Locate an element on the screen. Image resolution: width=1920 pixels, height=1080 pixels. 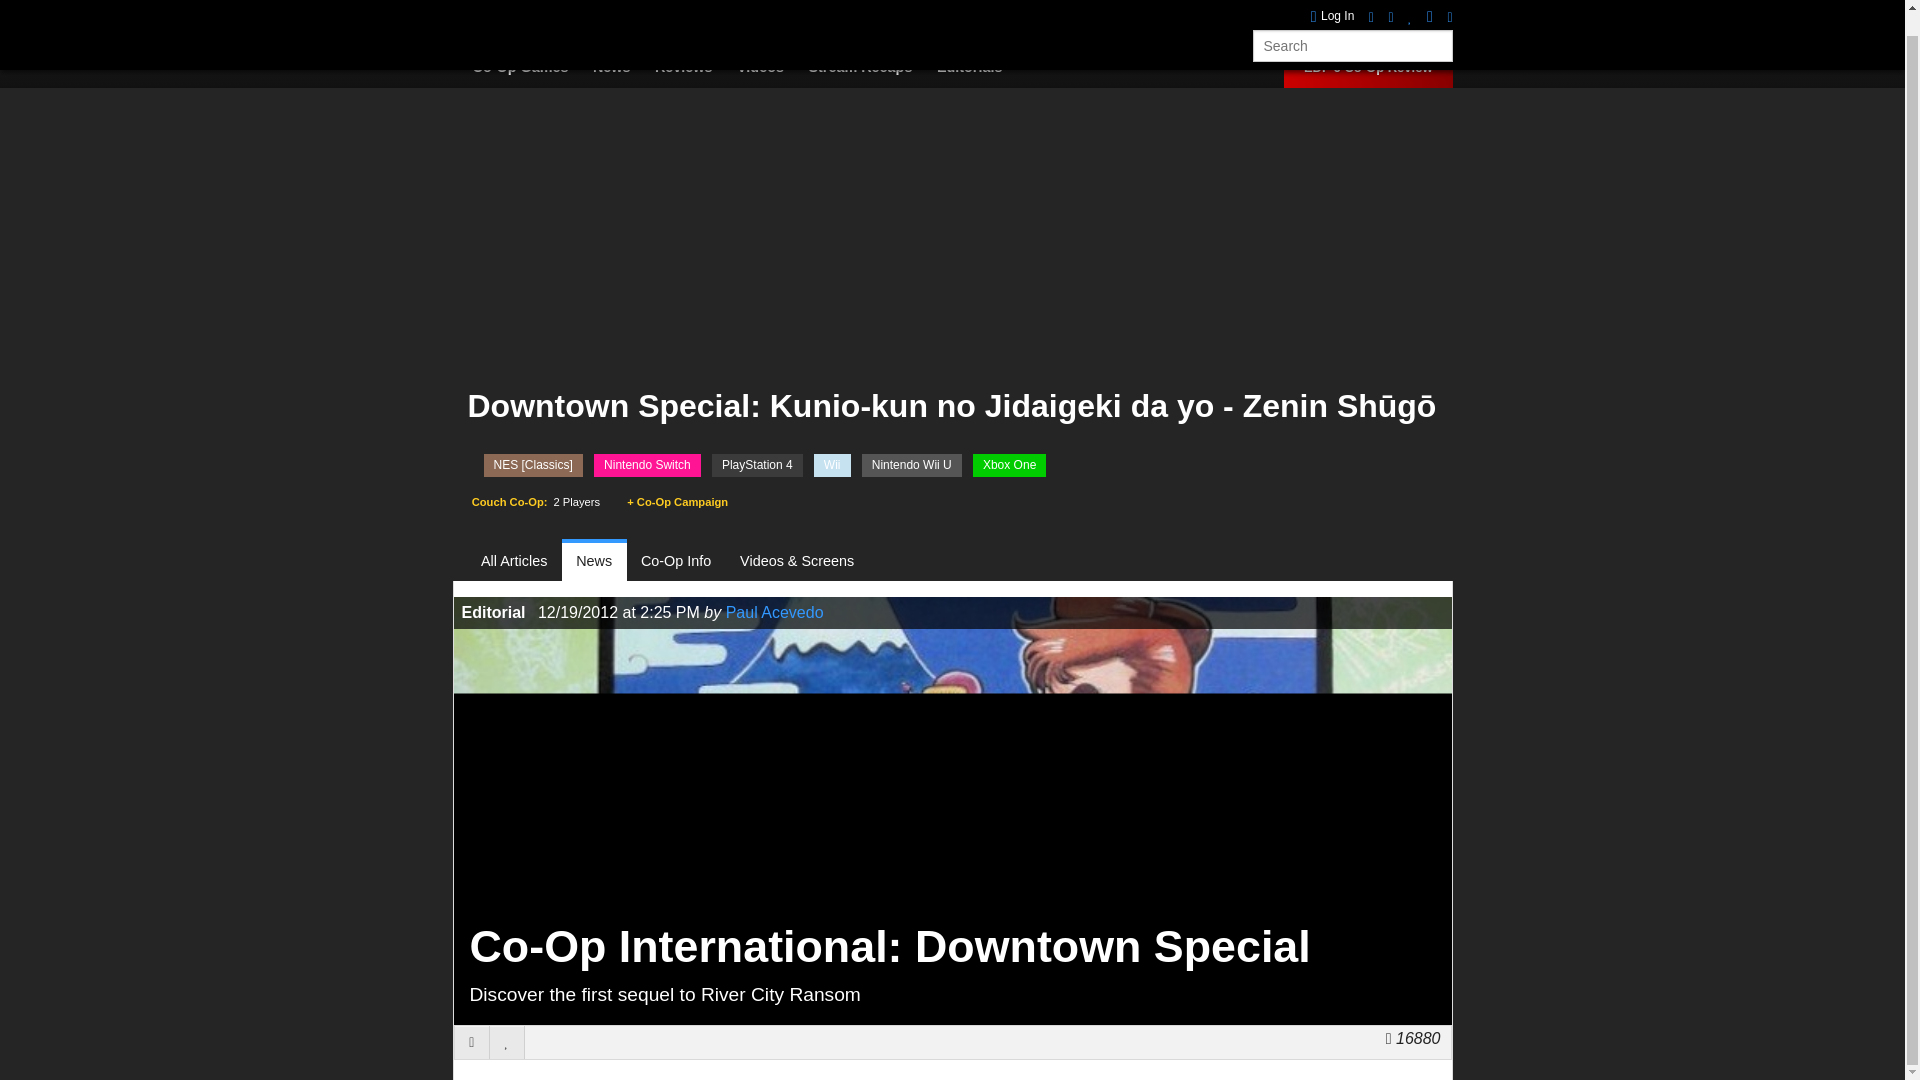
All Articles is located at coordinates (522, 561).